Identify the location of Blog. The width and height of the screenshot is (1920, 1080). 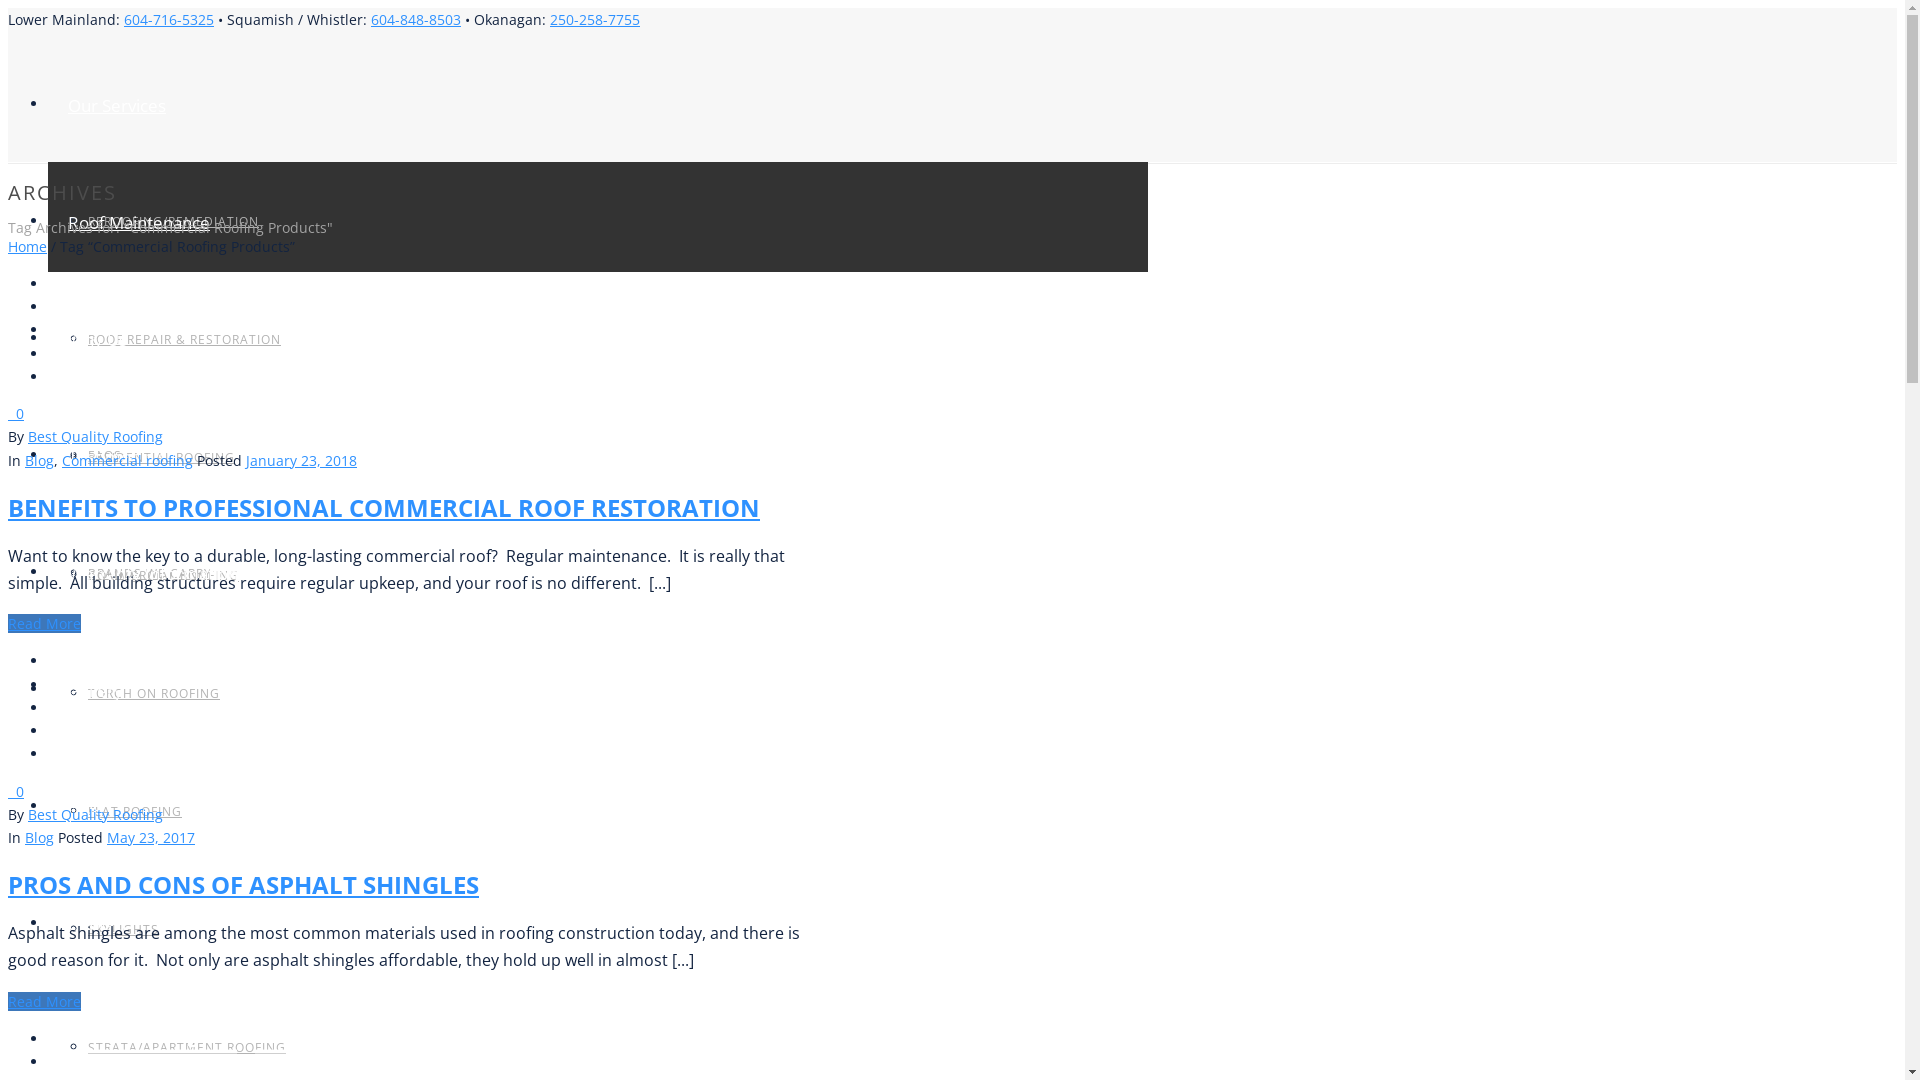
(40, 460).